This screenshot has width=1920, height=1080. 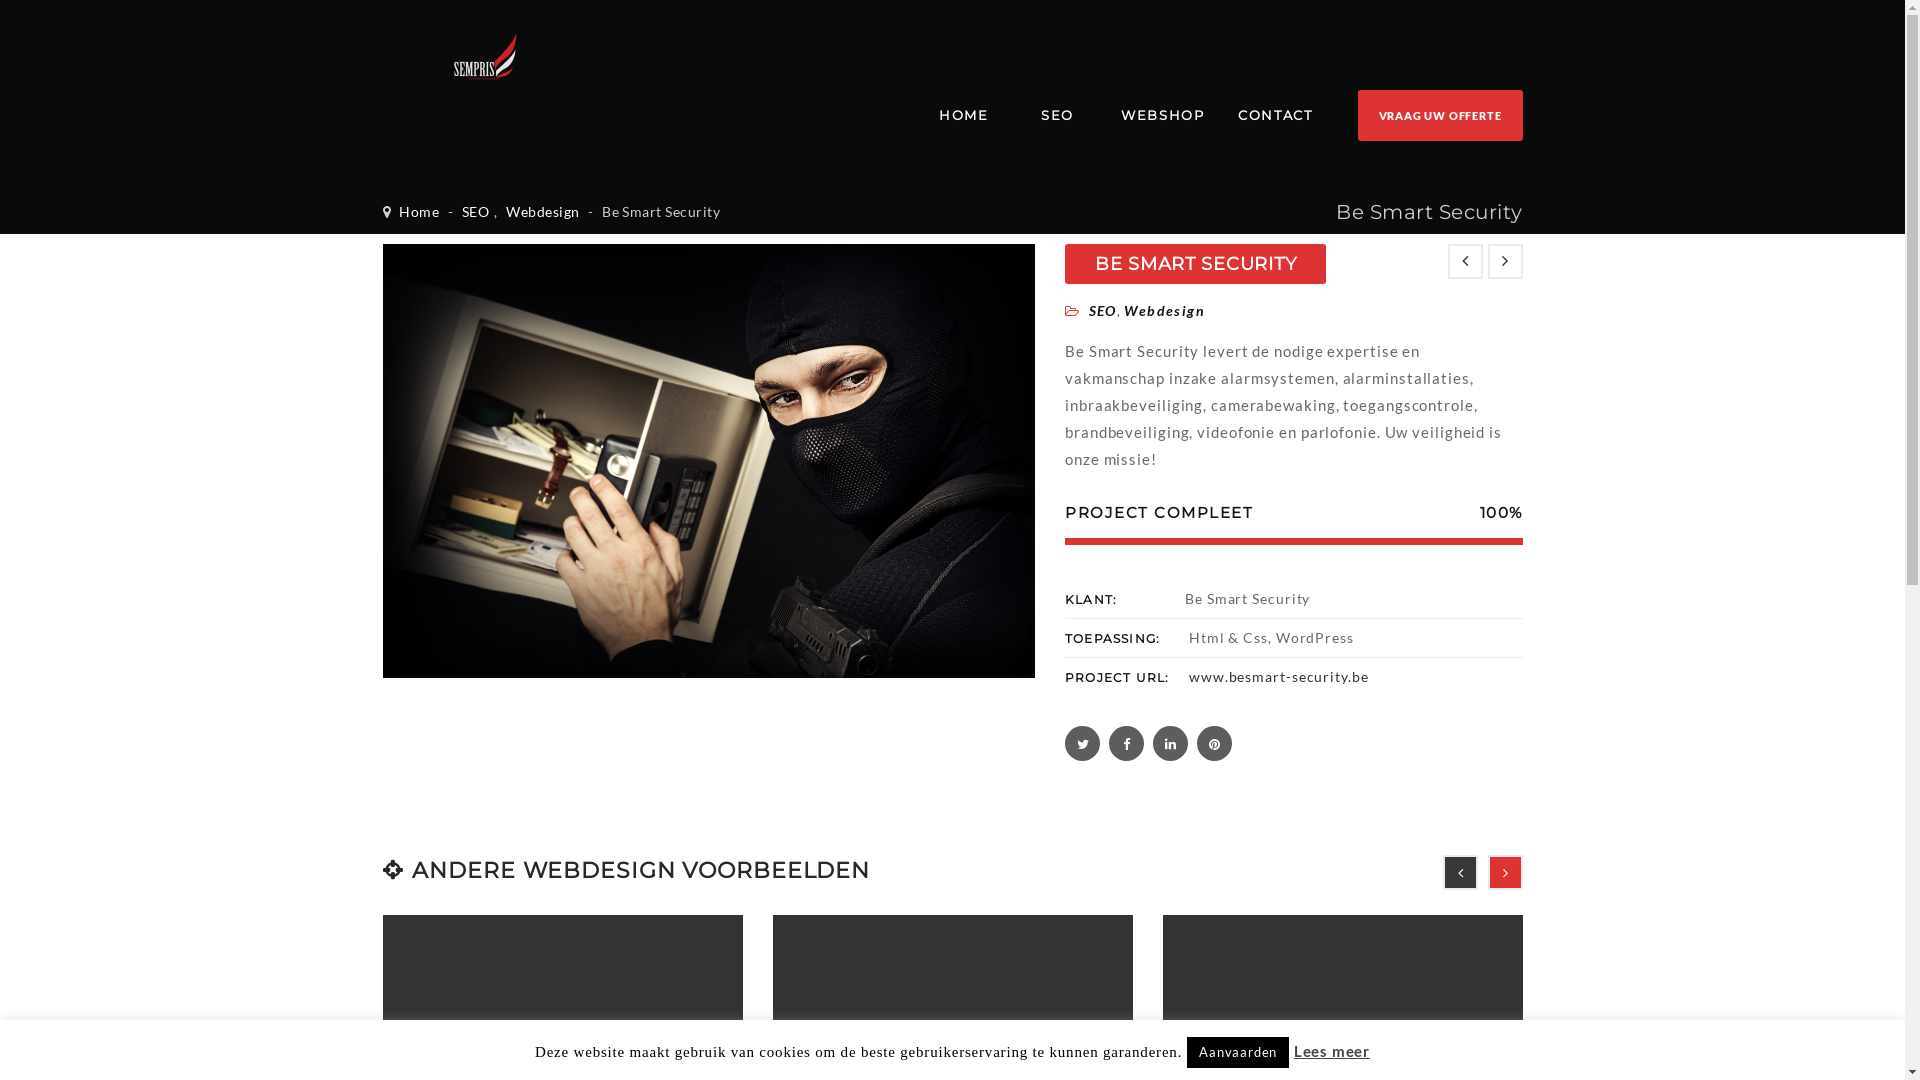 I want to click on SEO, so click(x=475, y=212).